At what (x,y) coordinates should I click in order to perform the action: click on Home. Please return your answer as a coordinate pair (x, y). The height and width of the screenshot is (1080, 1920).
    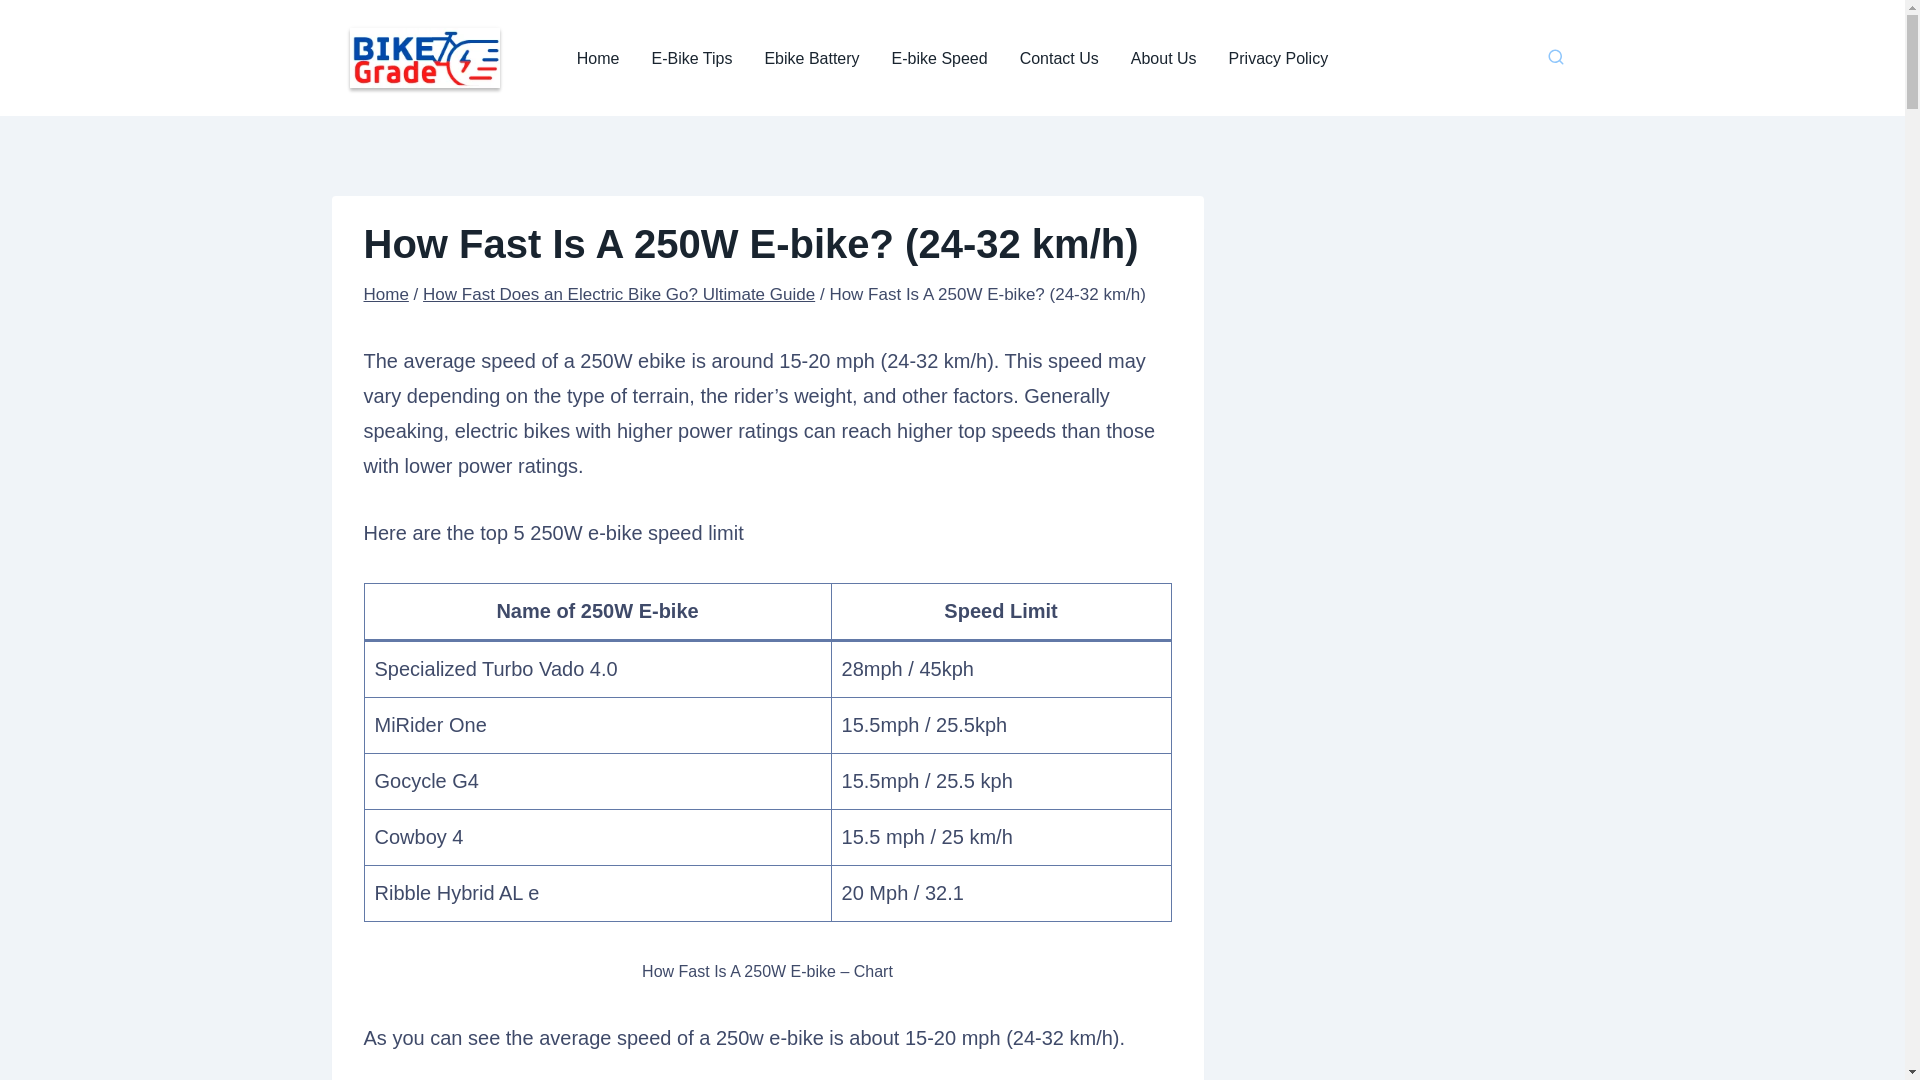
    Looking at the image, I should click on (598, 57).